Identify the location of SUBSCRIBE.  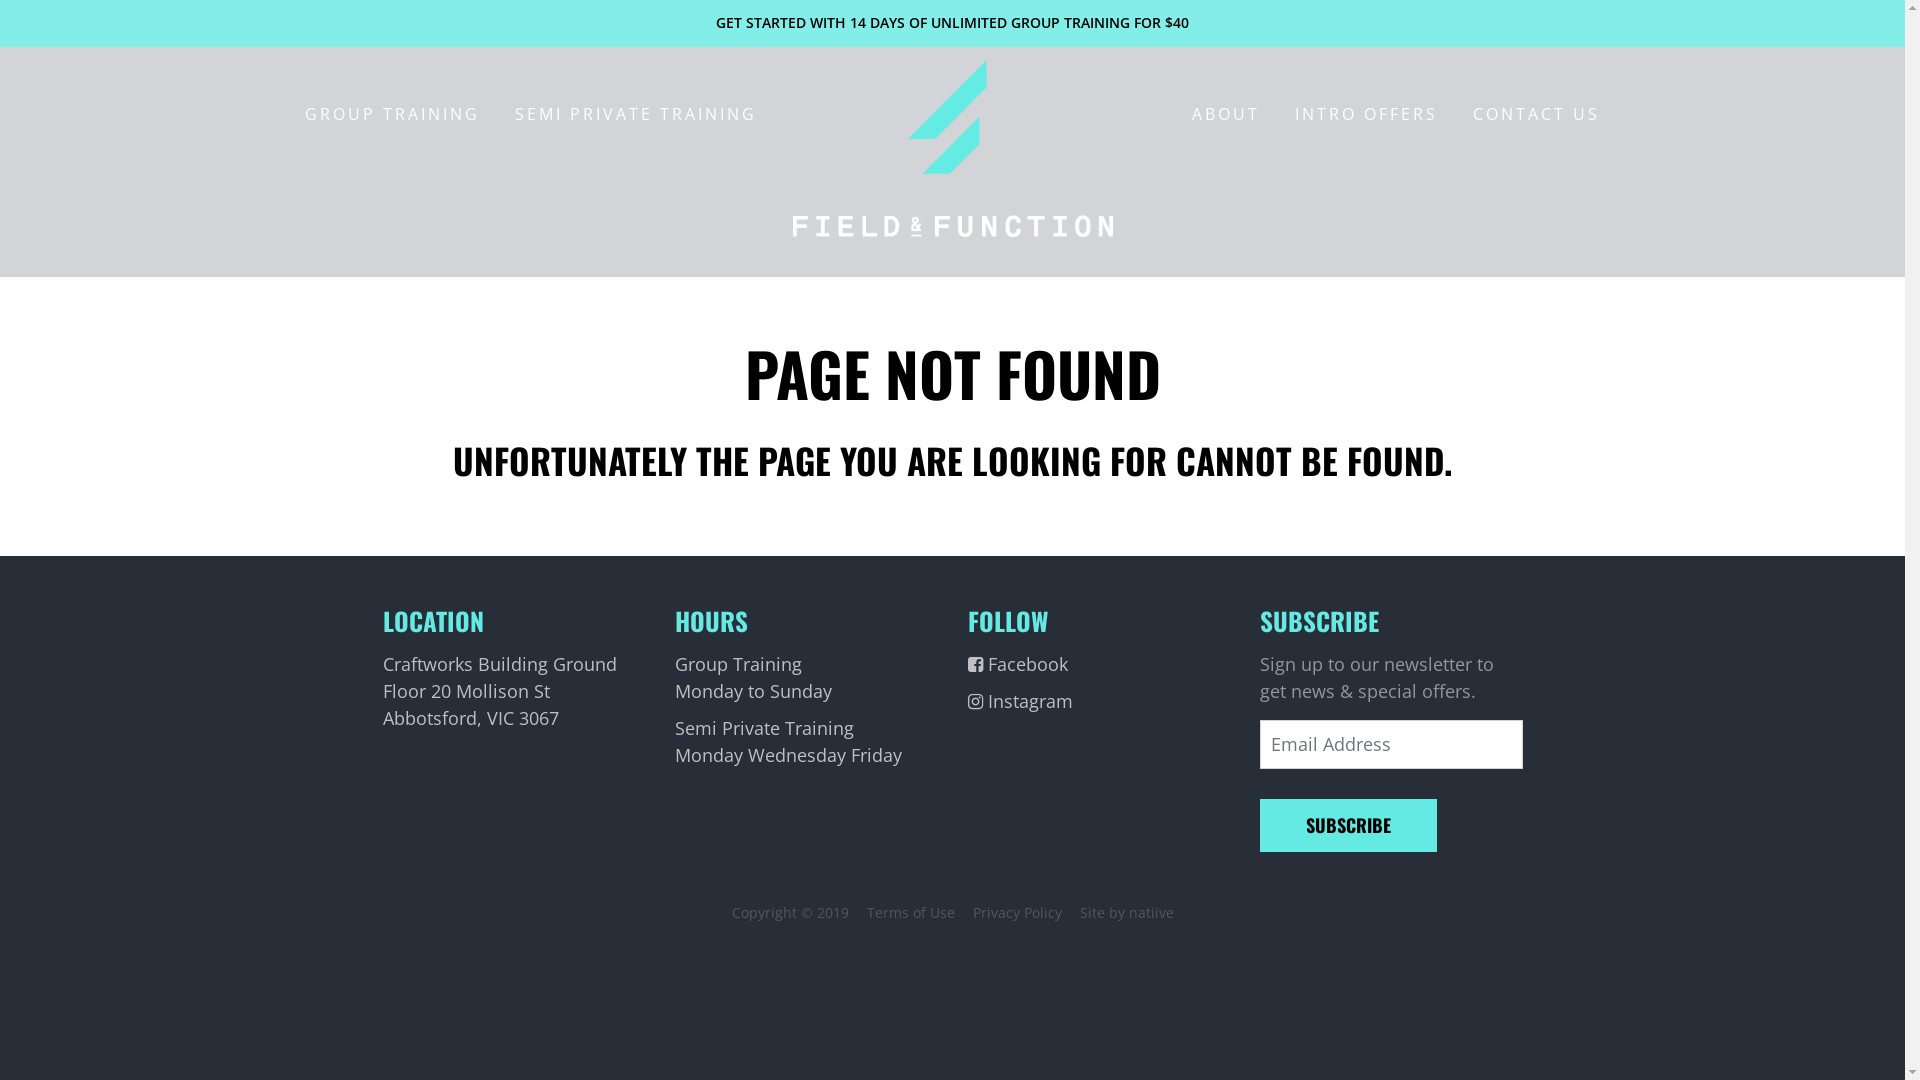
(1348, 826).